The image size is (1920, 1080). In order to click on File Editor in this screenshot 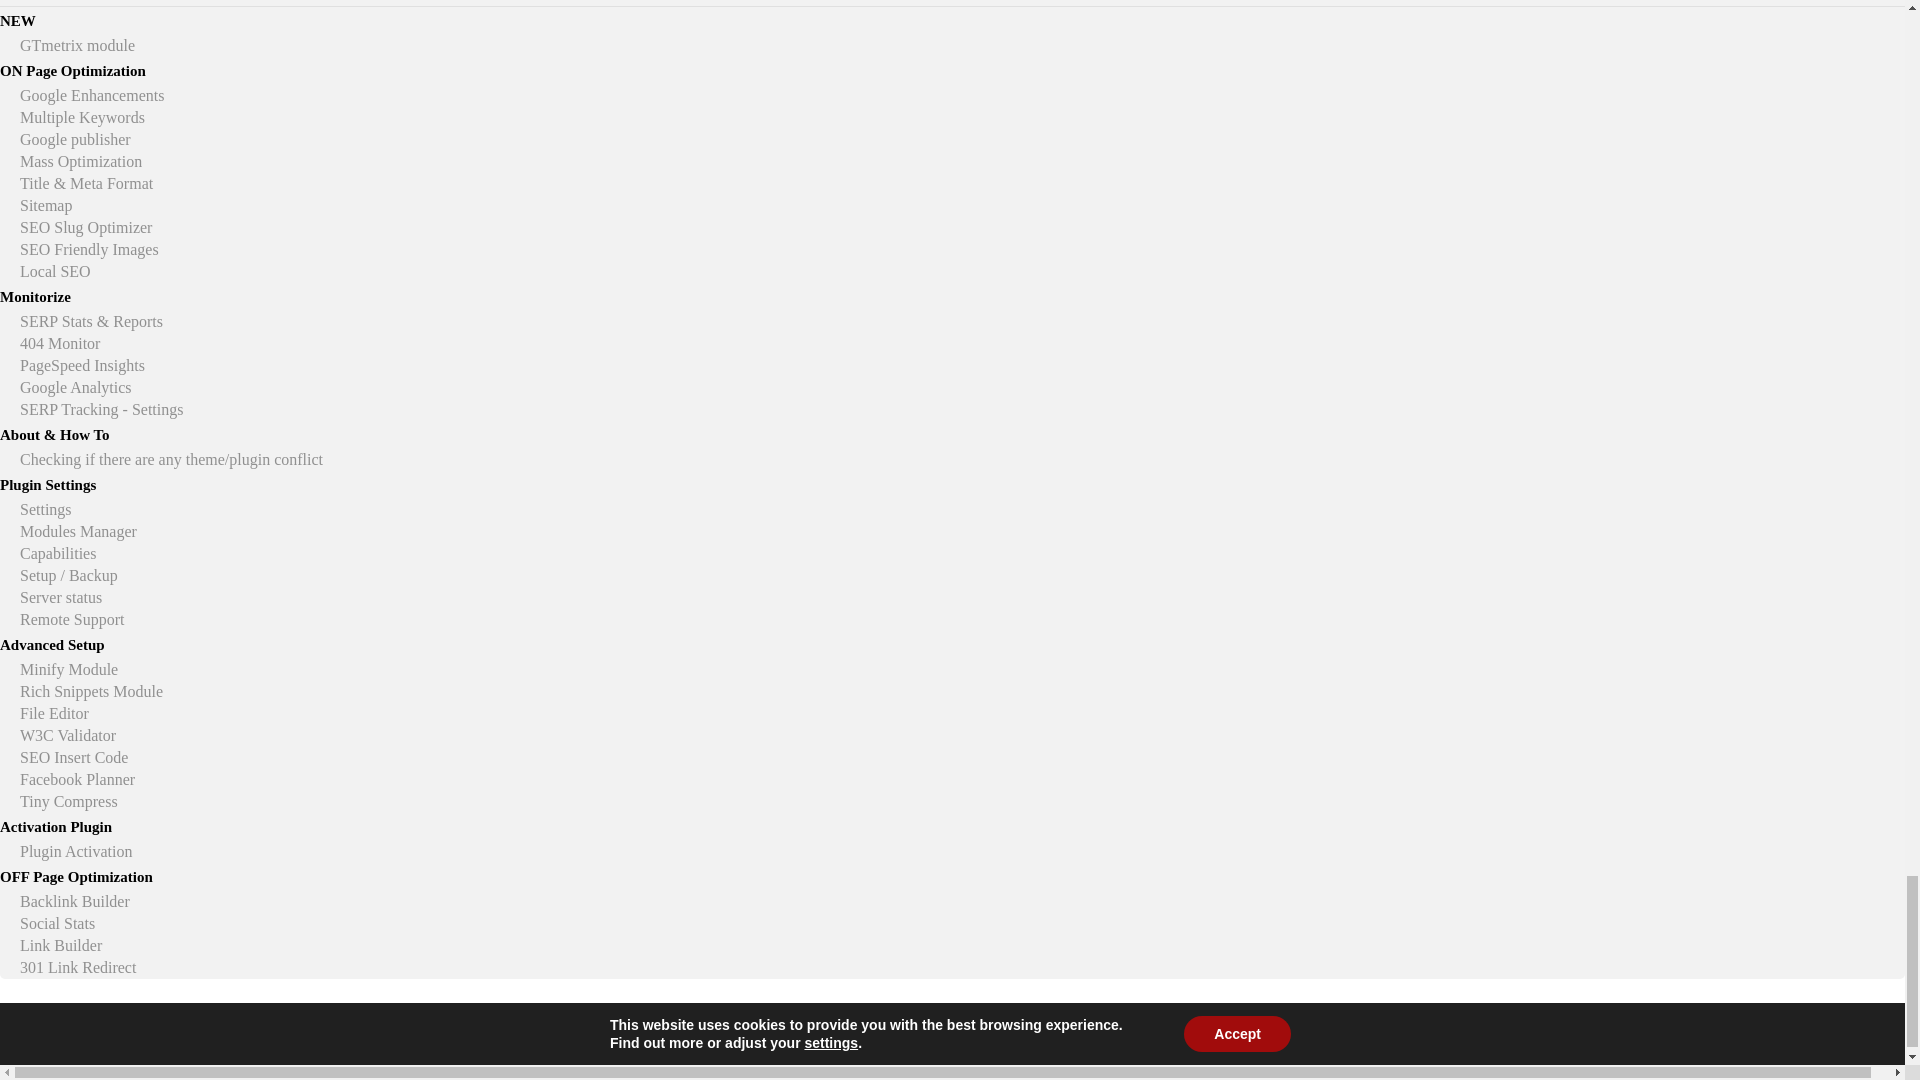, I will do `click(54, 714)`.